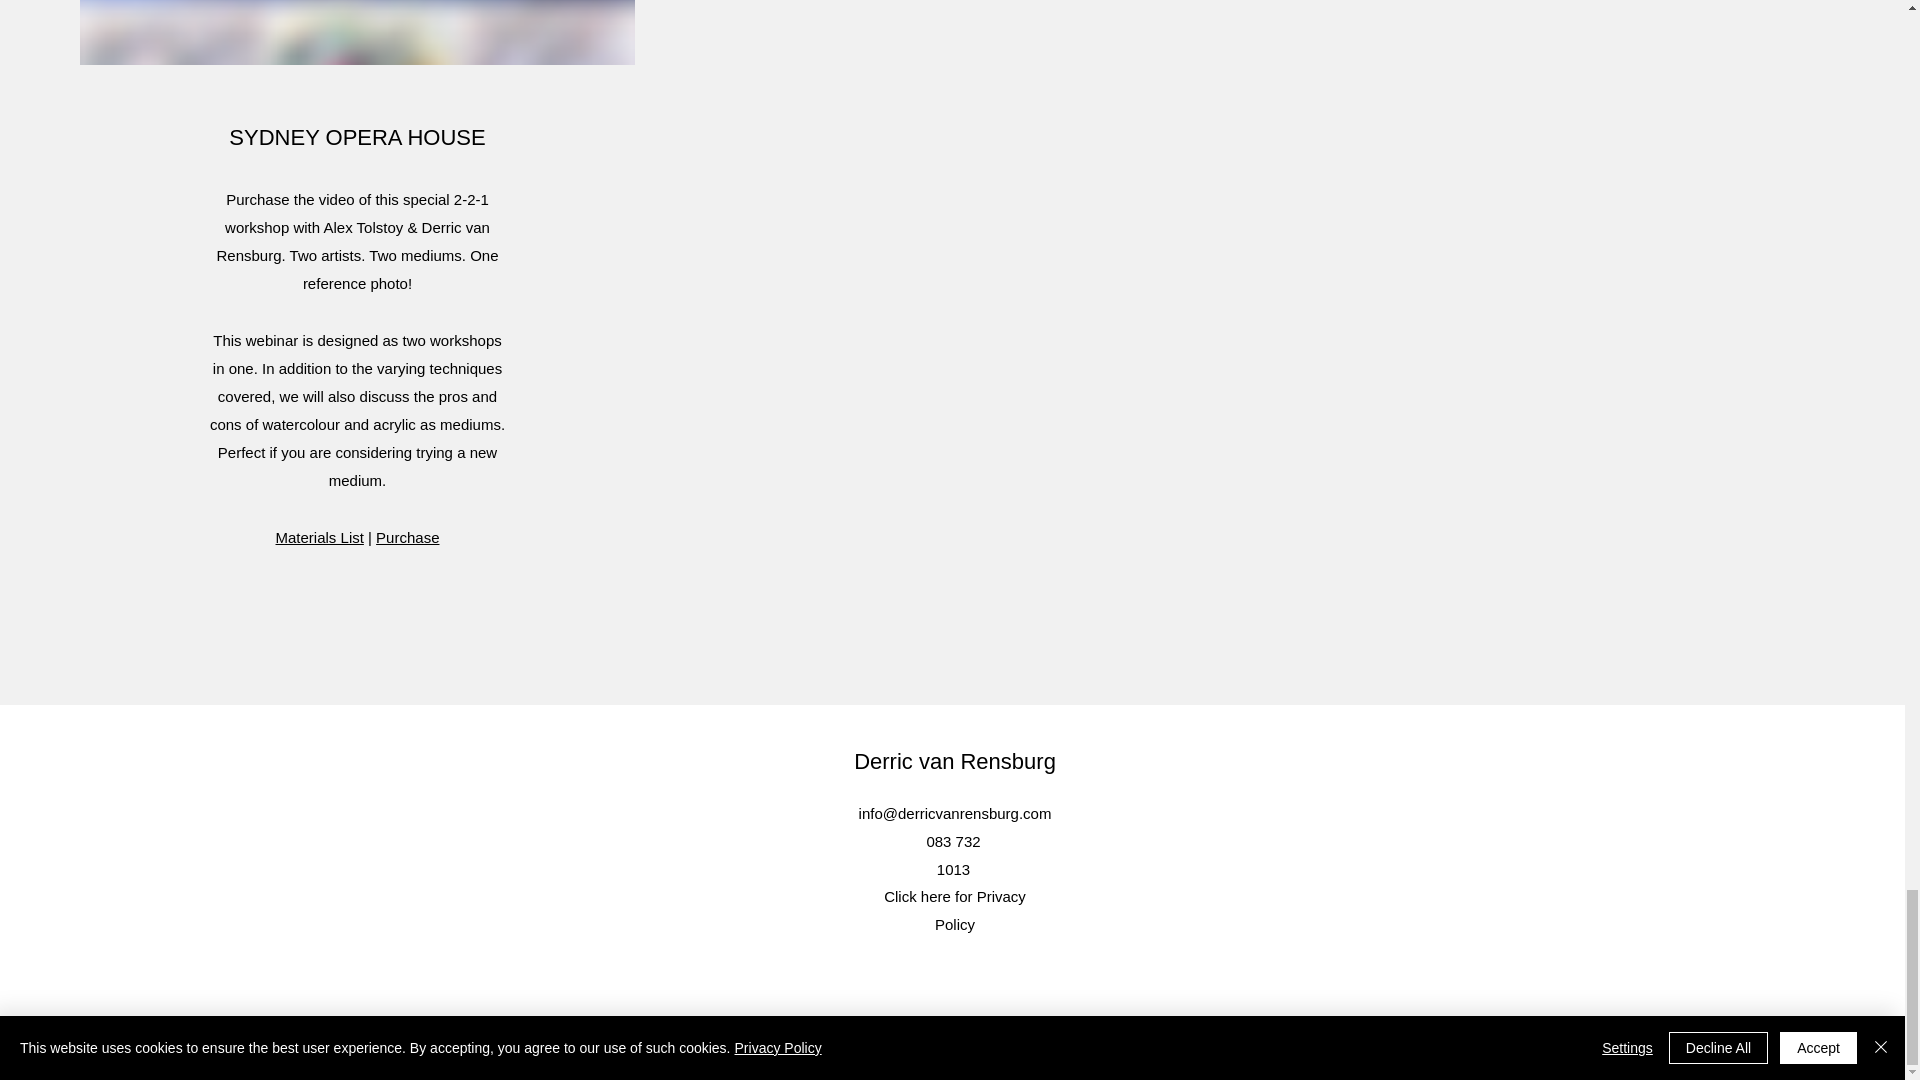 The image size is (1920, 1080). I want to click on Derric van Rensburg, so click(955, 762).